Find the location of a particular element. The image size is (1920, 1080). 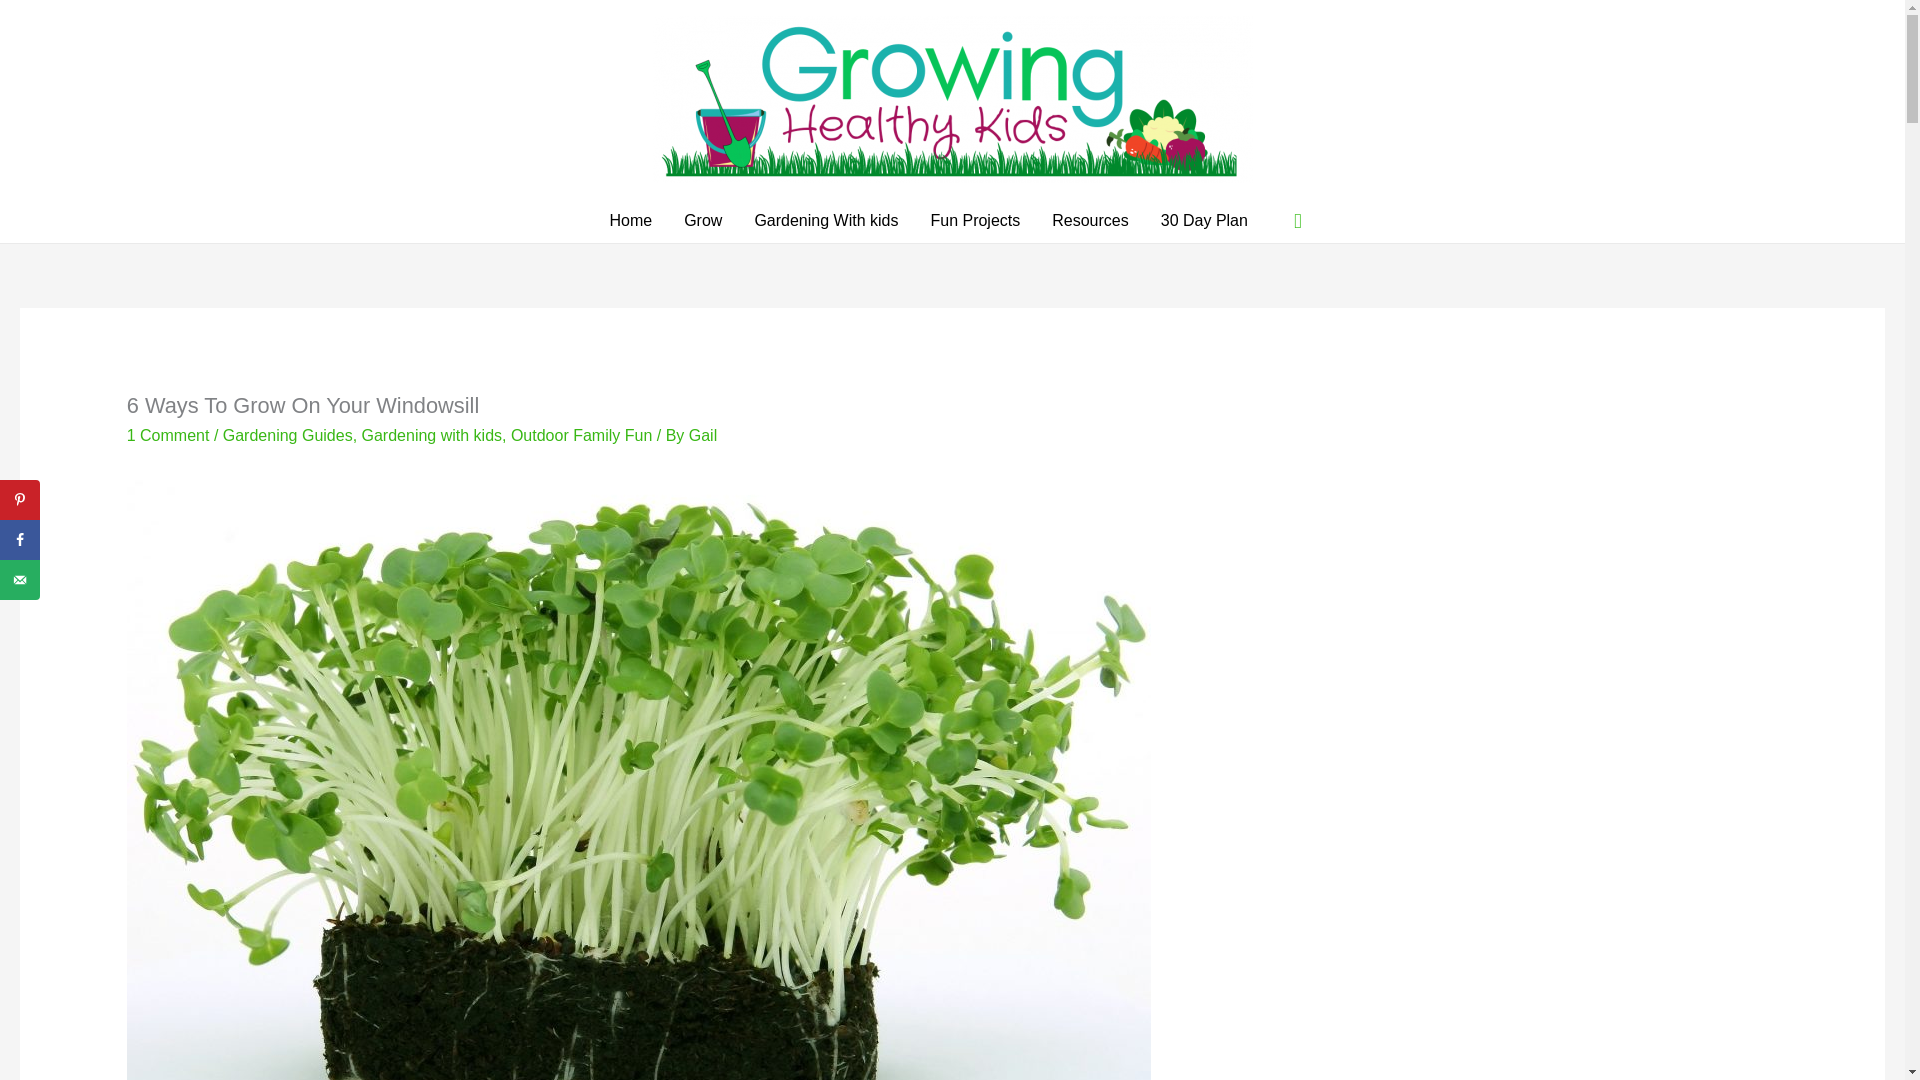

Gardening Guides is located at coordinates (288, 434).